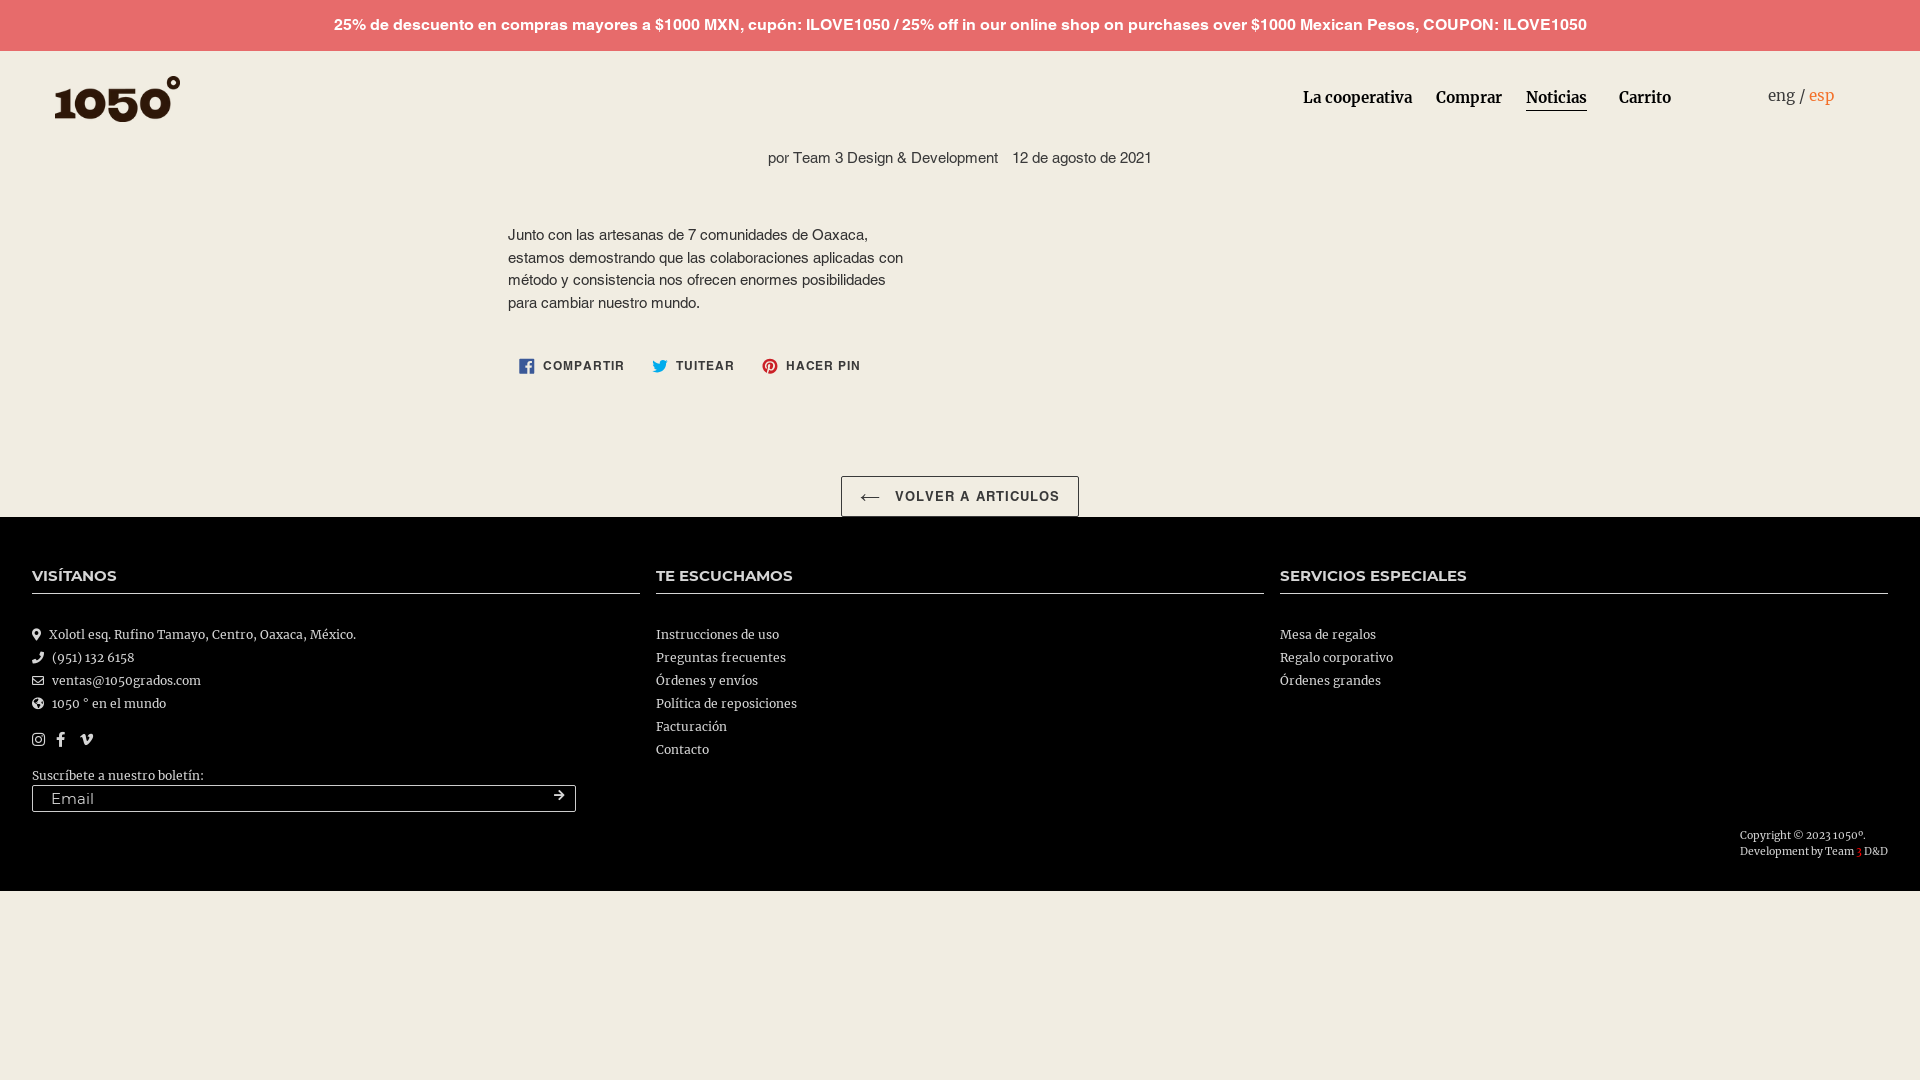 The height and width of the screenshot is (1080, 1920). Describe the element at coordinates (960, 497) in the screenshot. I see `VOLVER A ARTICULOS` at that location.